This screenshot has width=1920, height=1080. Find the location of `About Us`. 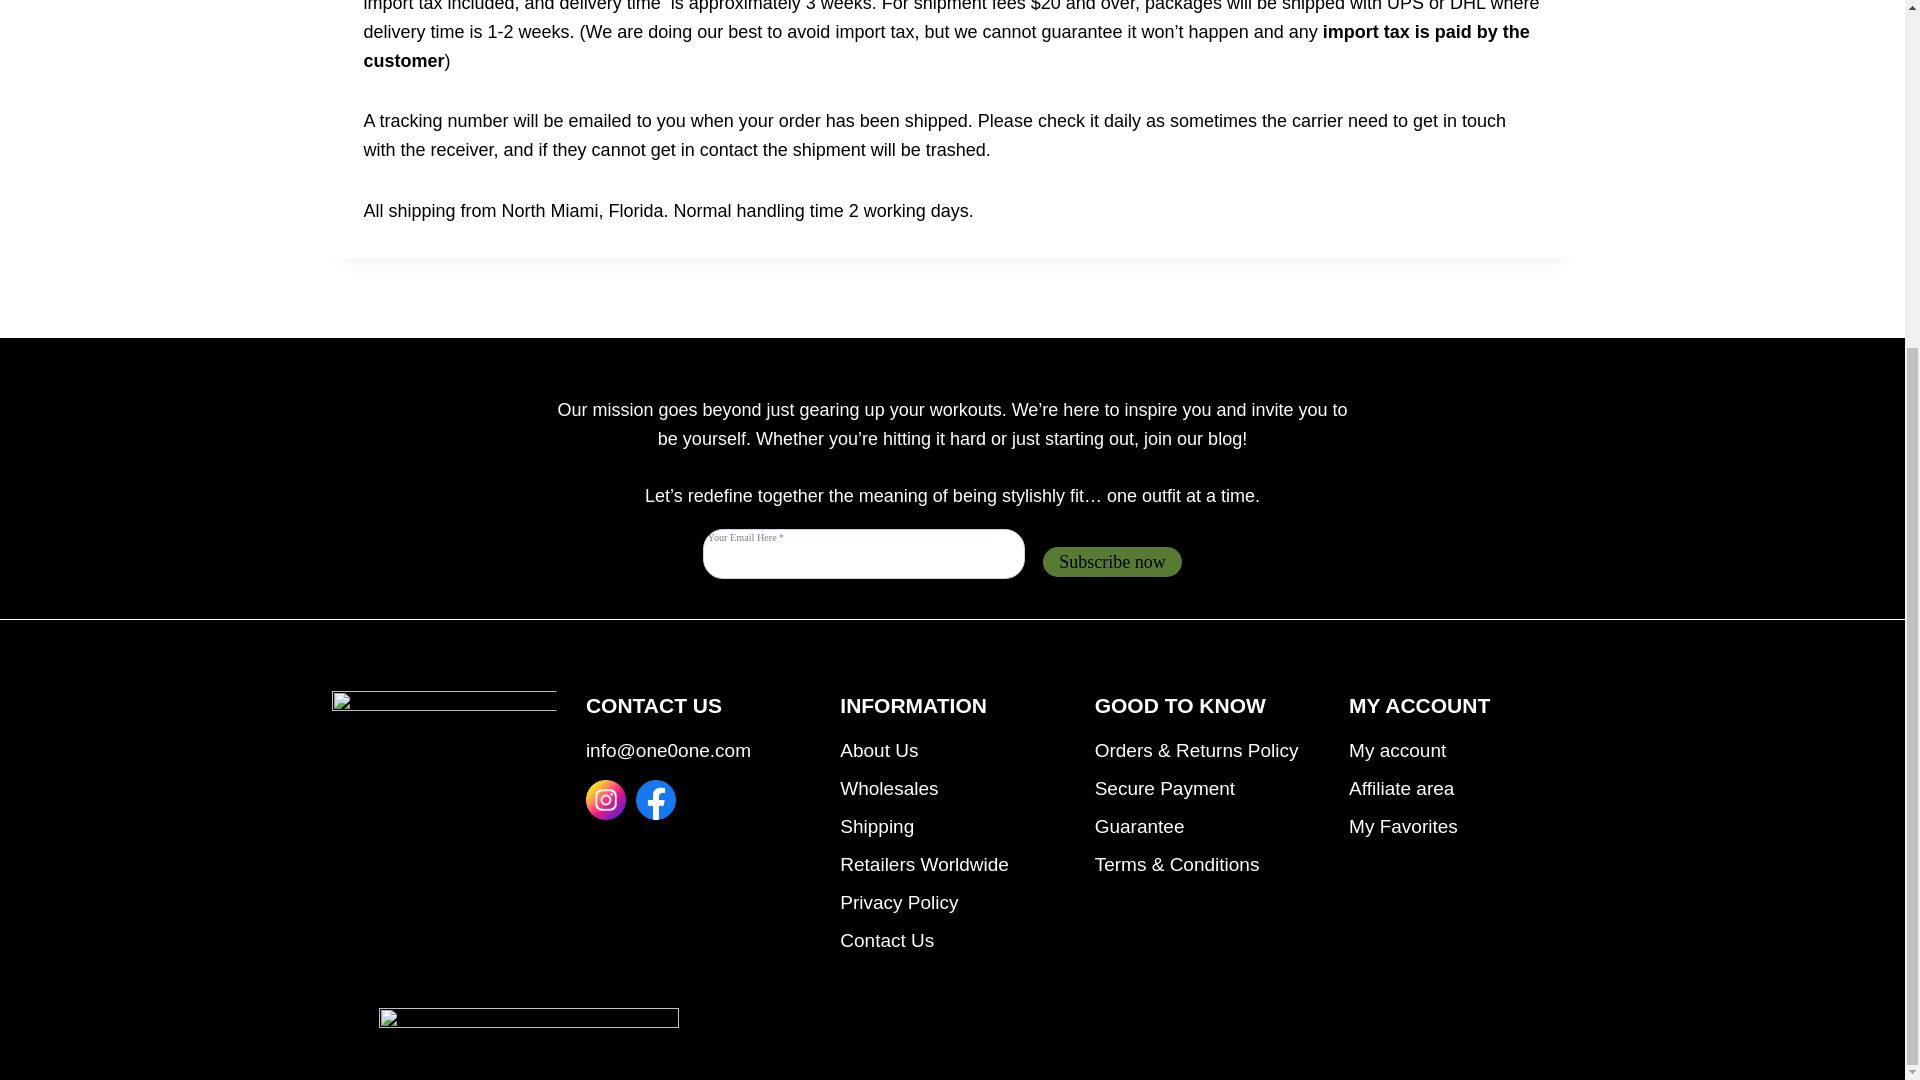

About Us is located at coordinates (952, 751).